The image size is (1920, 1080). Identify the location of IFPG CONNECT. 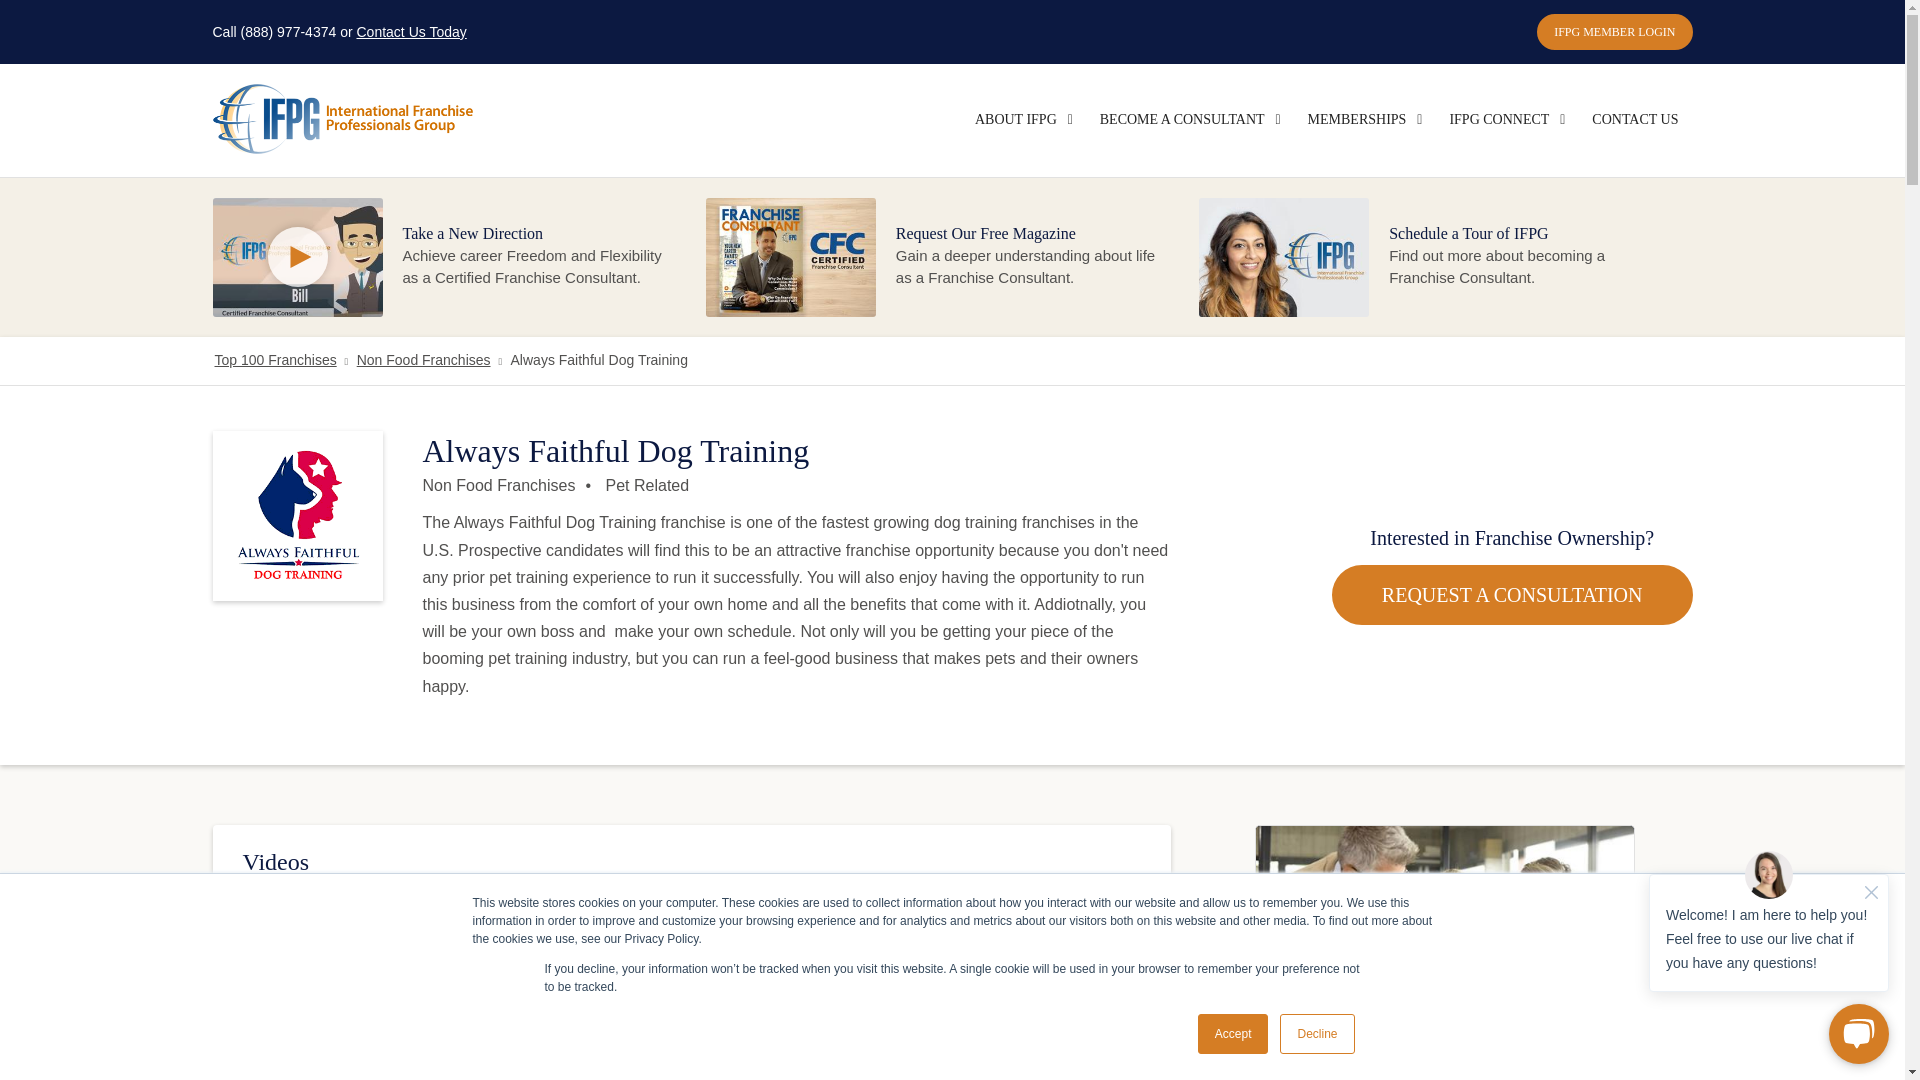
(1498, 120).